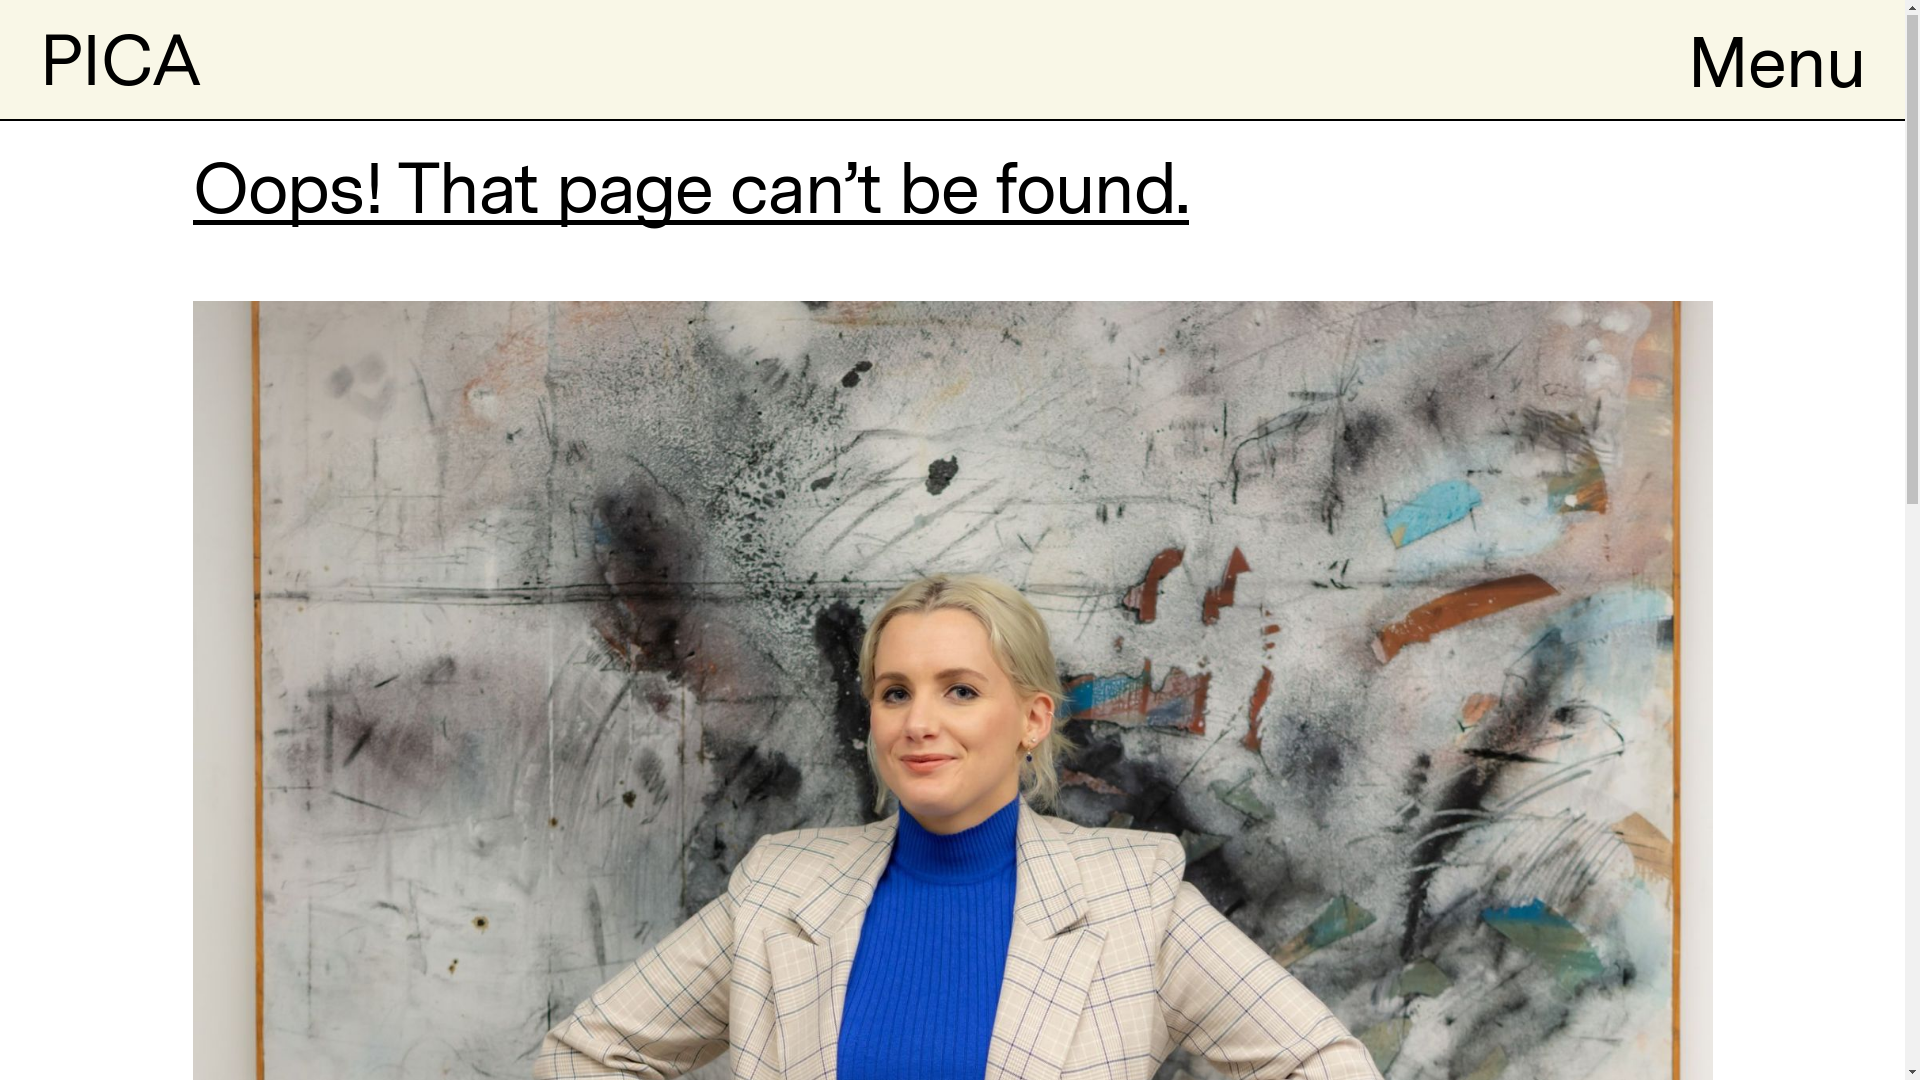  What do you see at coordinates (120, 60) in the screenshot?
I see `PICA` at bounding box center [120, 60].